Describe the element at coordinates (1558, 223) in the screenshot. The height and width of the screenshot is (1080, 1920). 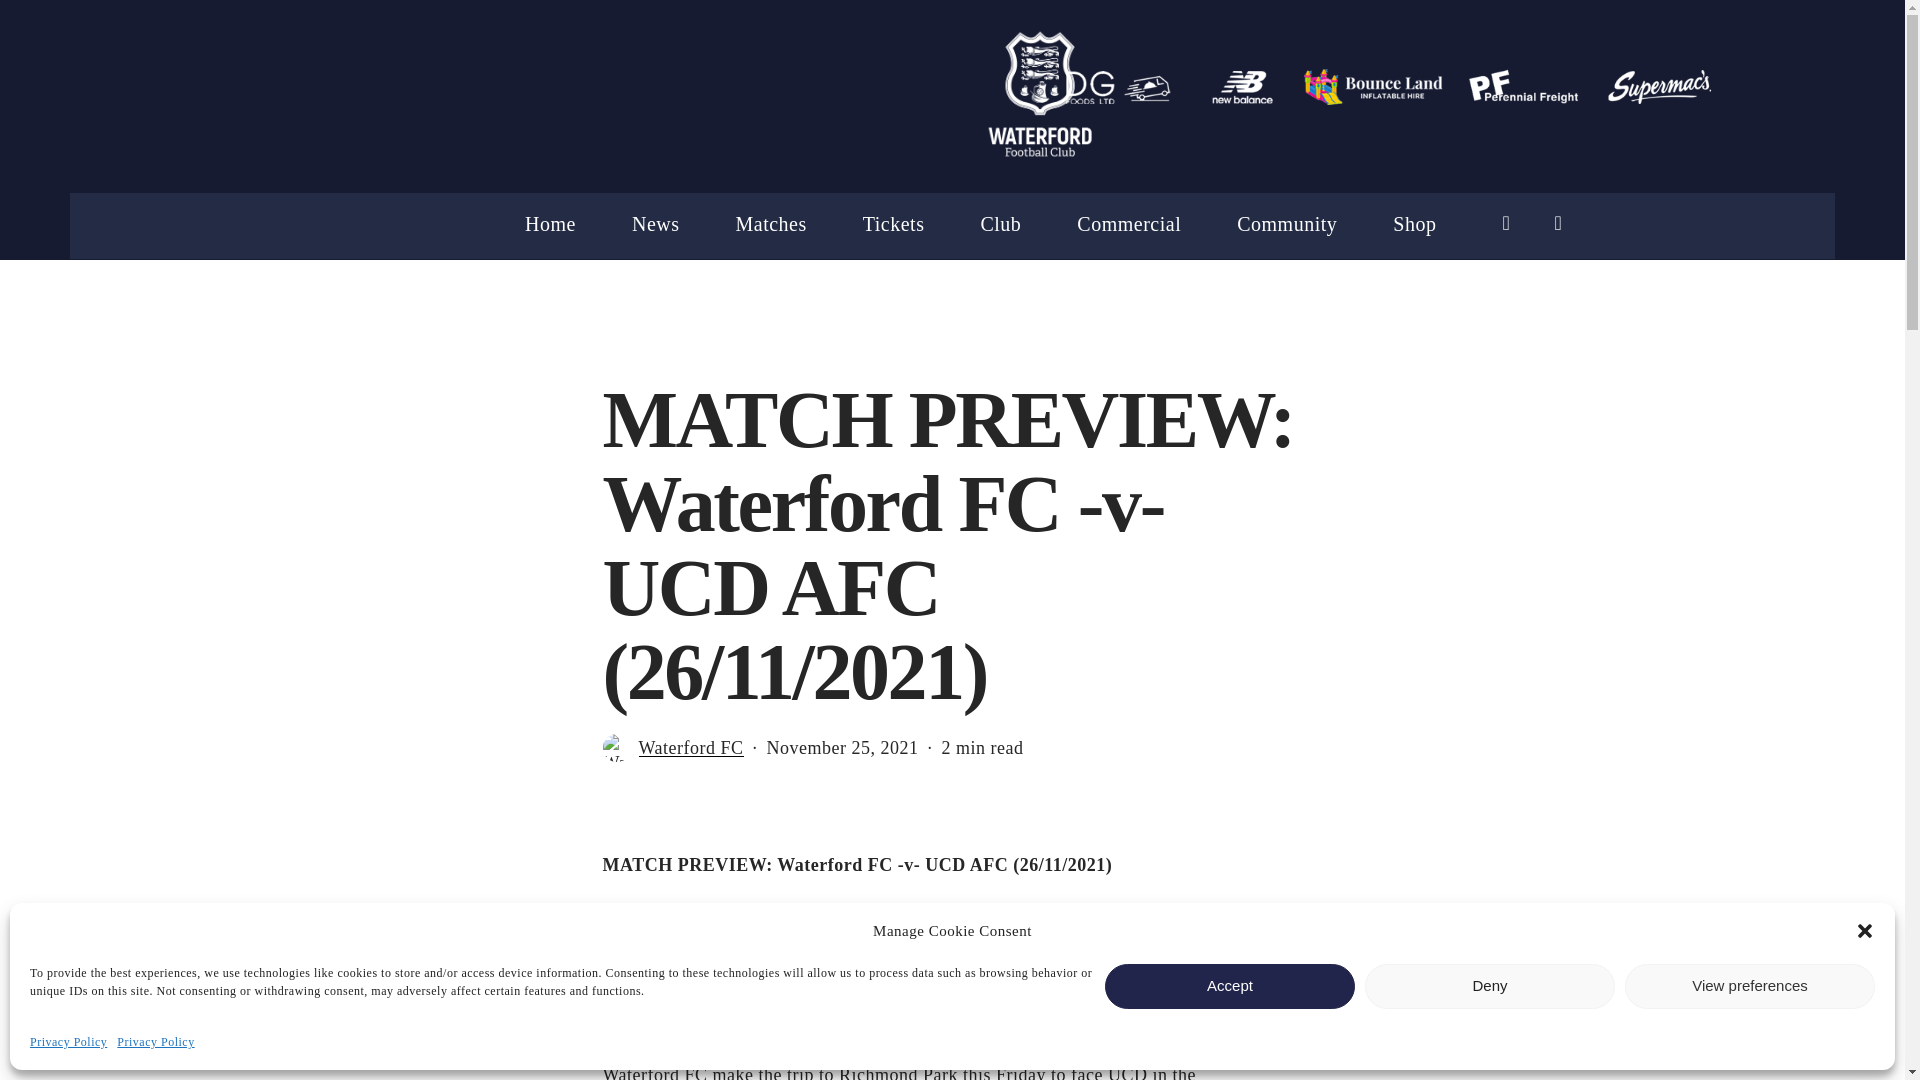
I see `account` at that location.